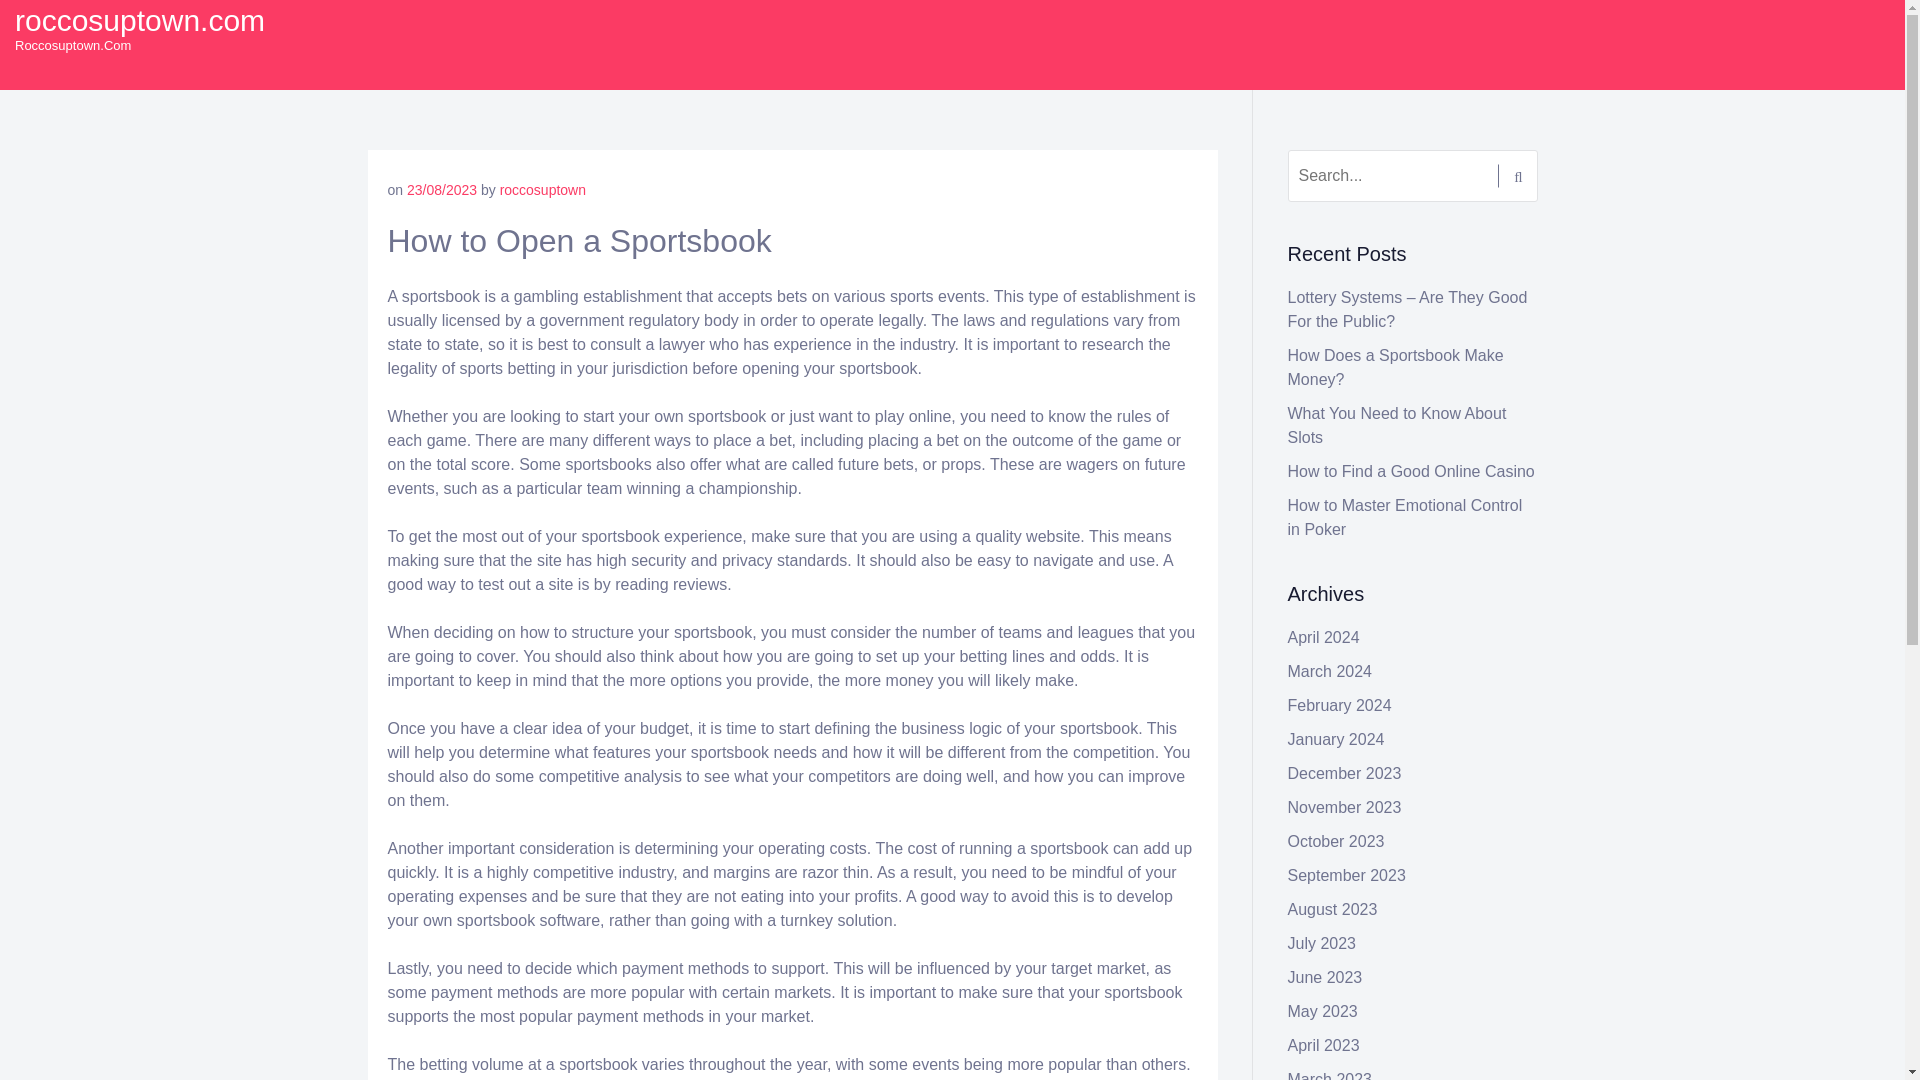  What do you see at coordinates (1340, 704) in the screenshot?
I see `February 2024` at bounding box center [1340, 704].